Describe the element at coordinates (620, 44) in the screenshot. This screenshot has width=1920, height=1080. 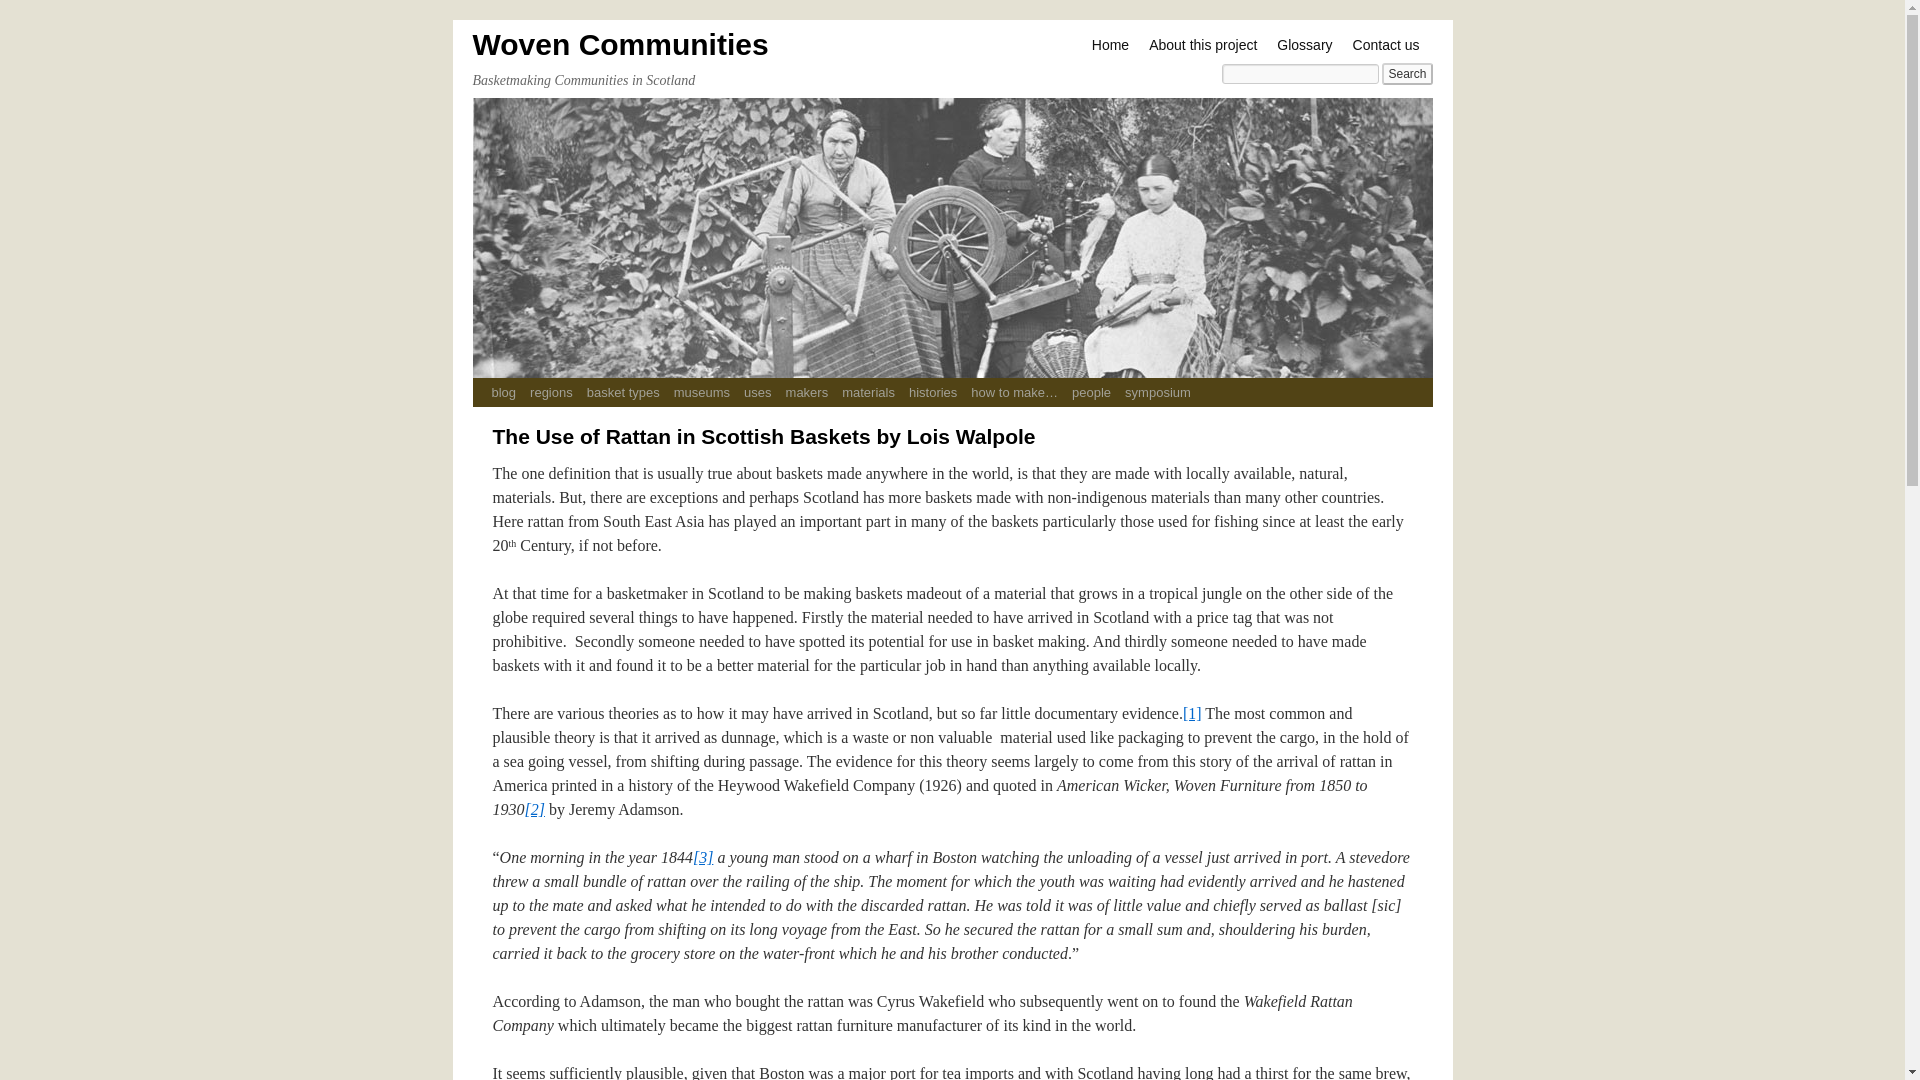
I see `Woven Communities` at that location.